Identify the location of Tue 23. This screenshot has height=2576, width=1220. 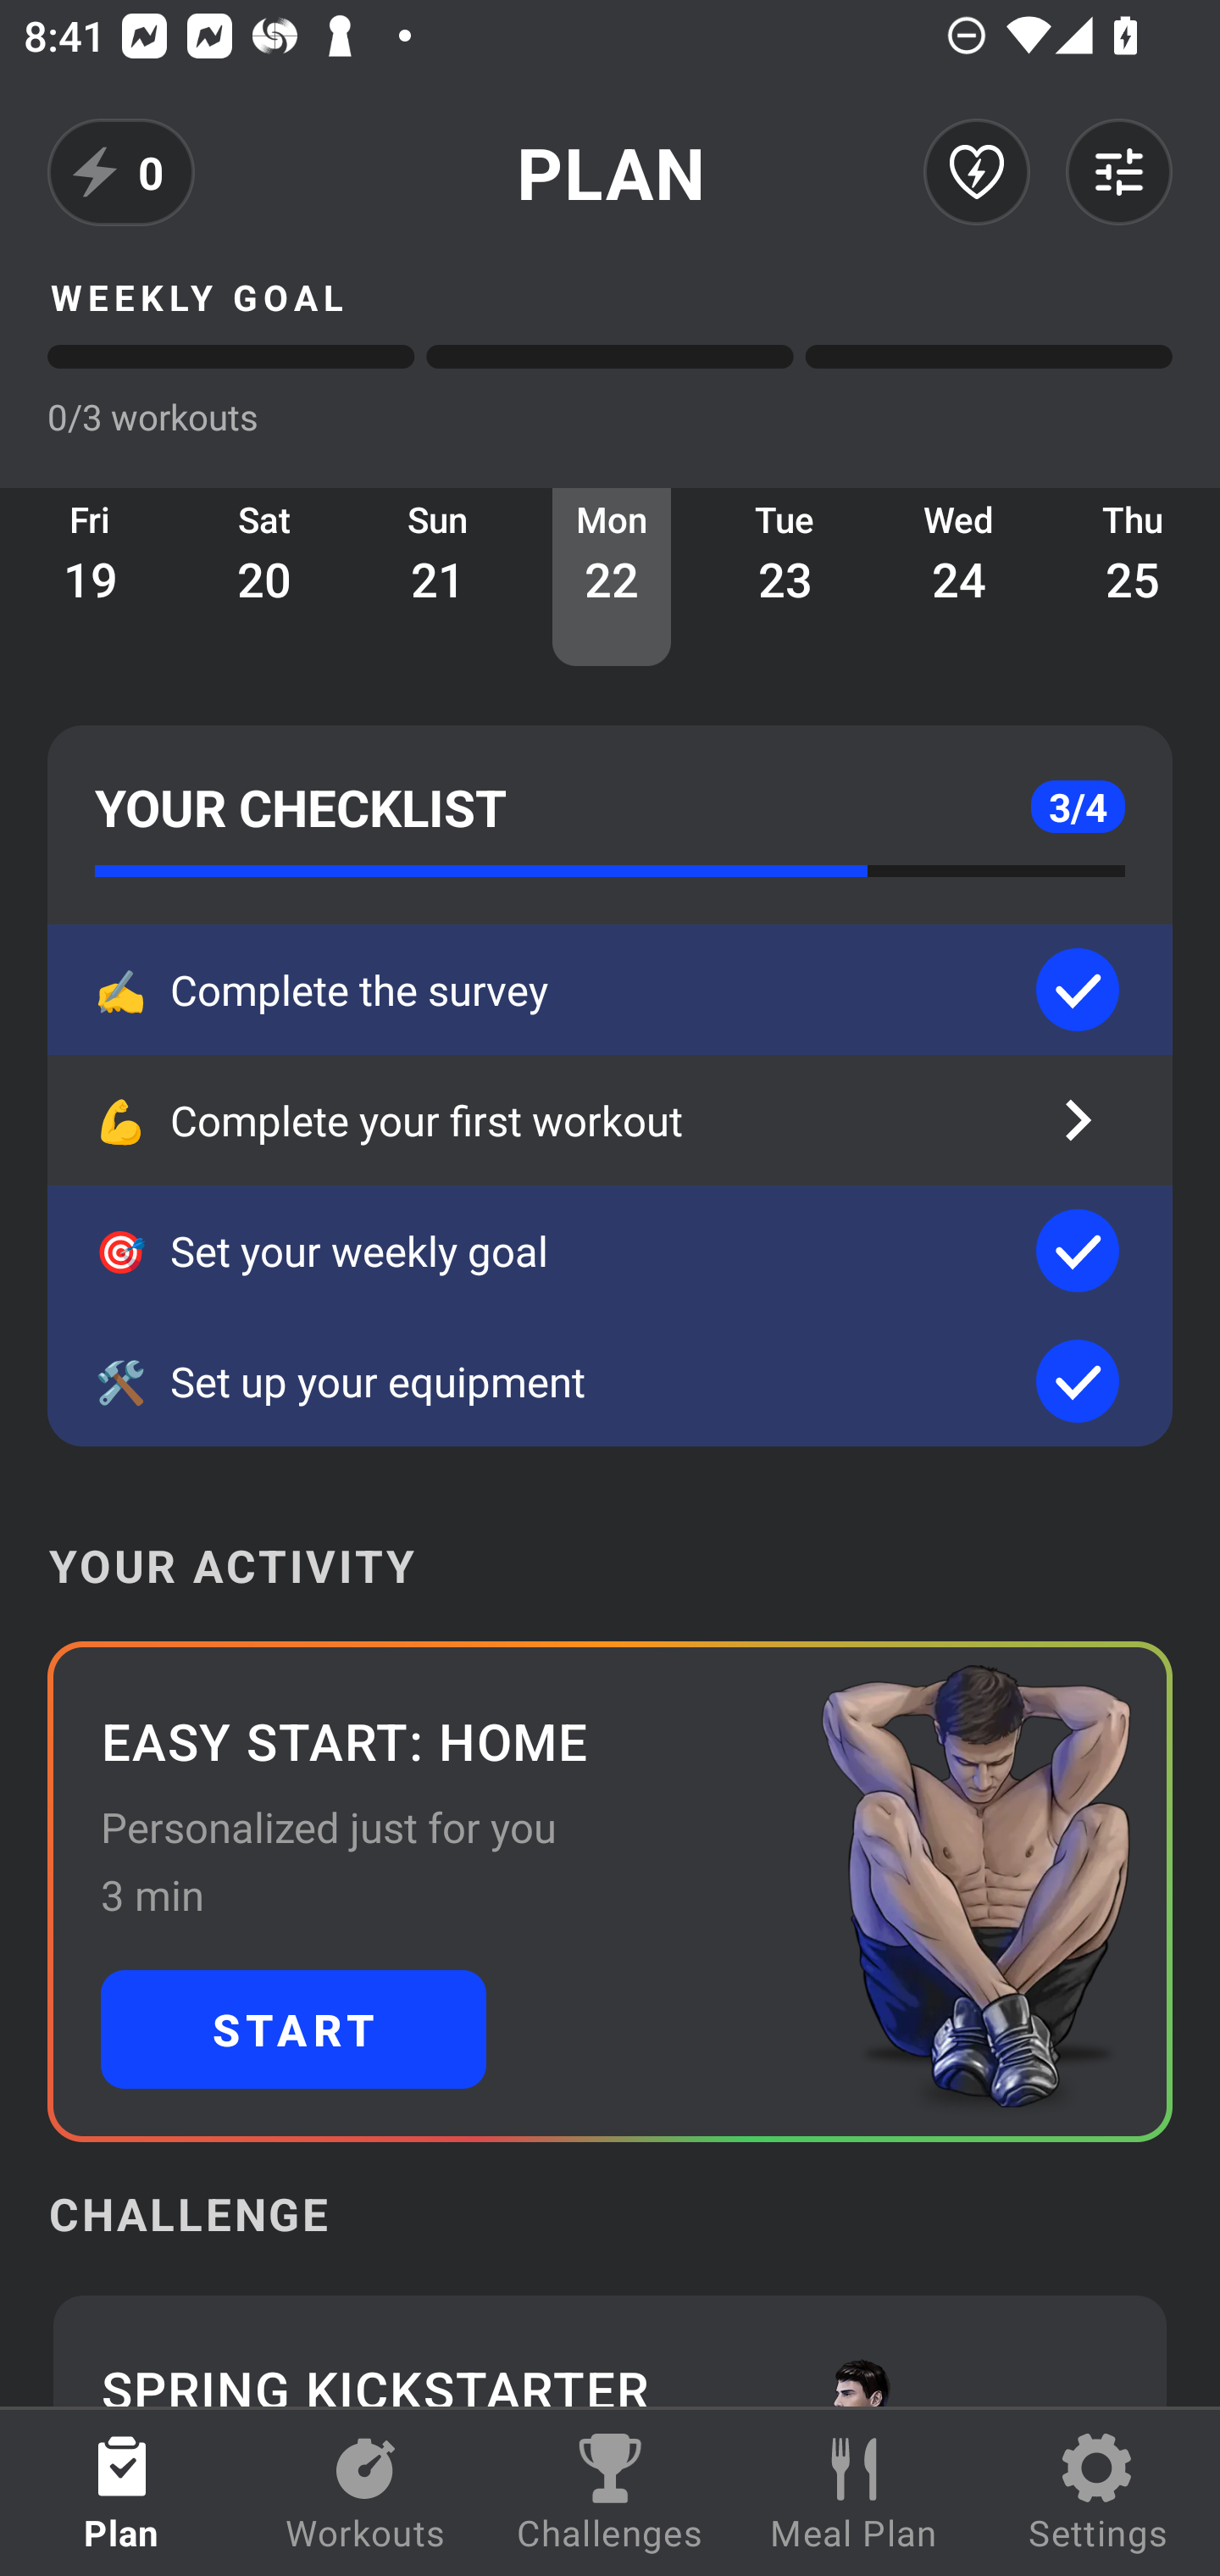
(785, 576).